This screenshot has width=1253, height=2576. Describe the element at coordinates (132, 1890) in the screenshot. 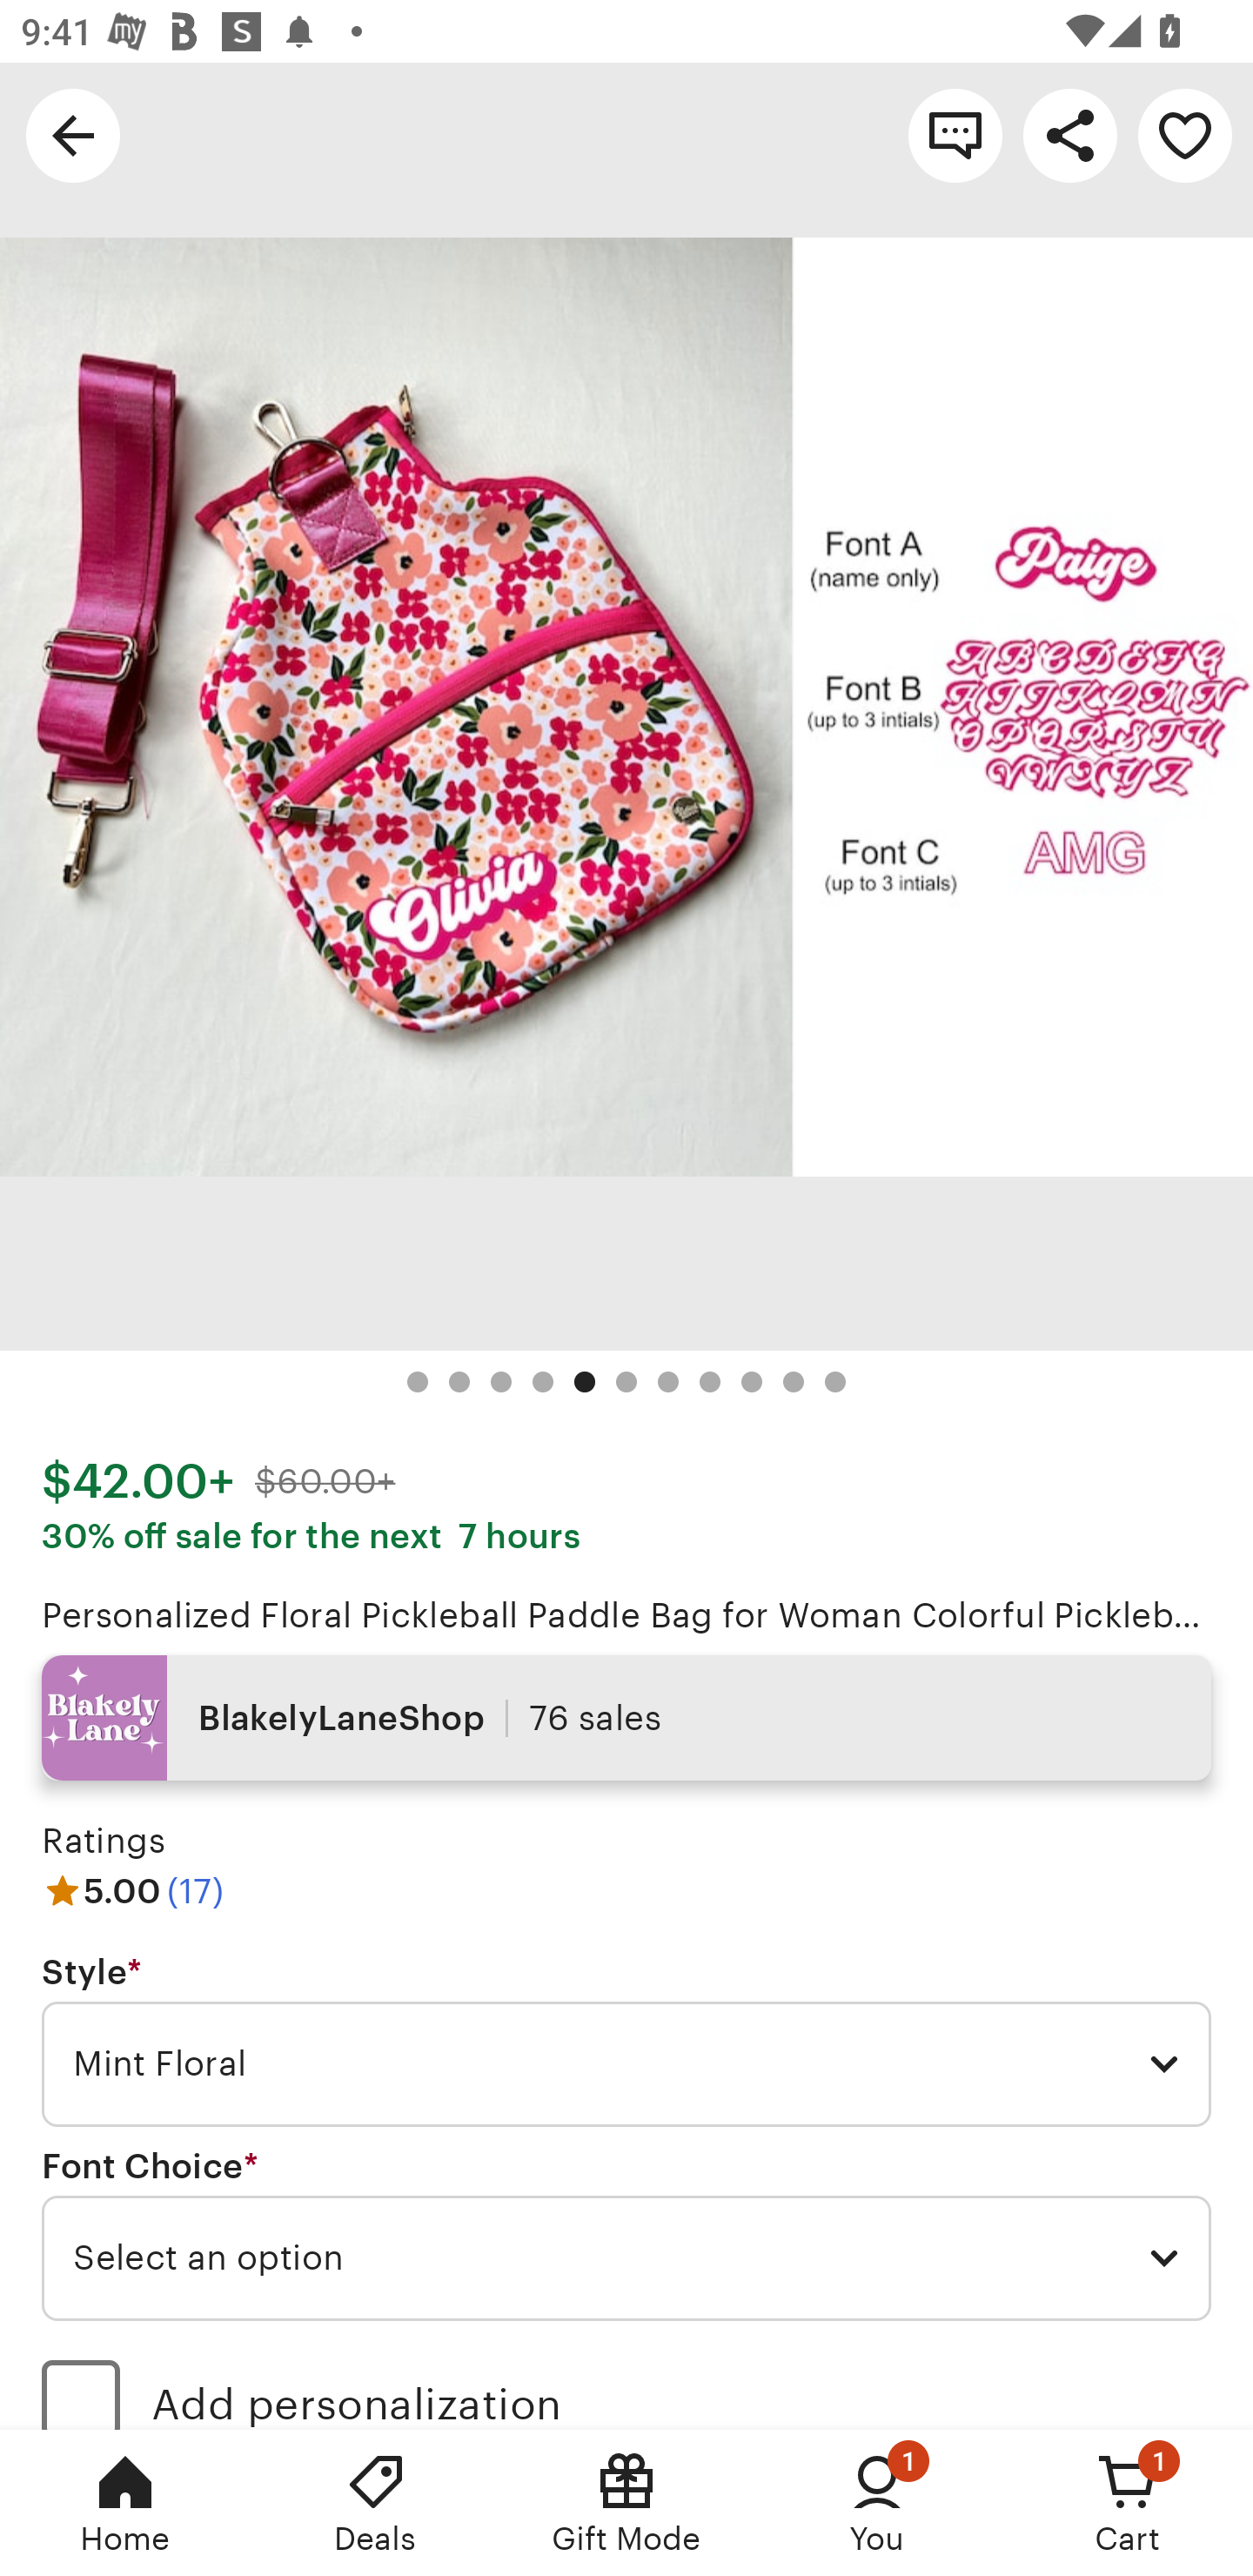

I see `5.00 (17)` at that location.